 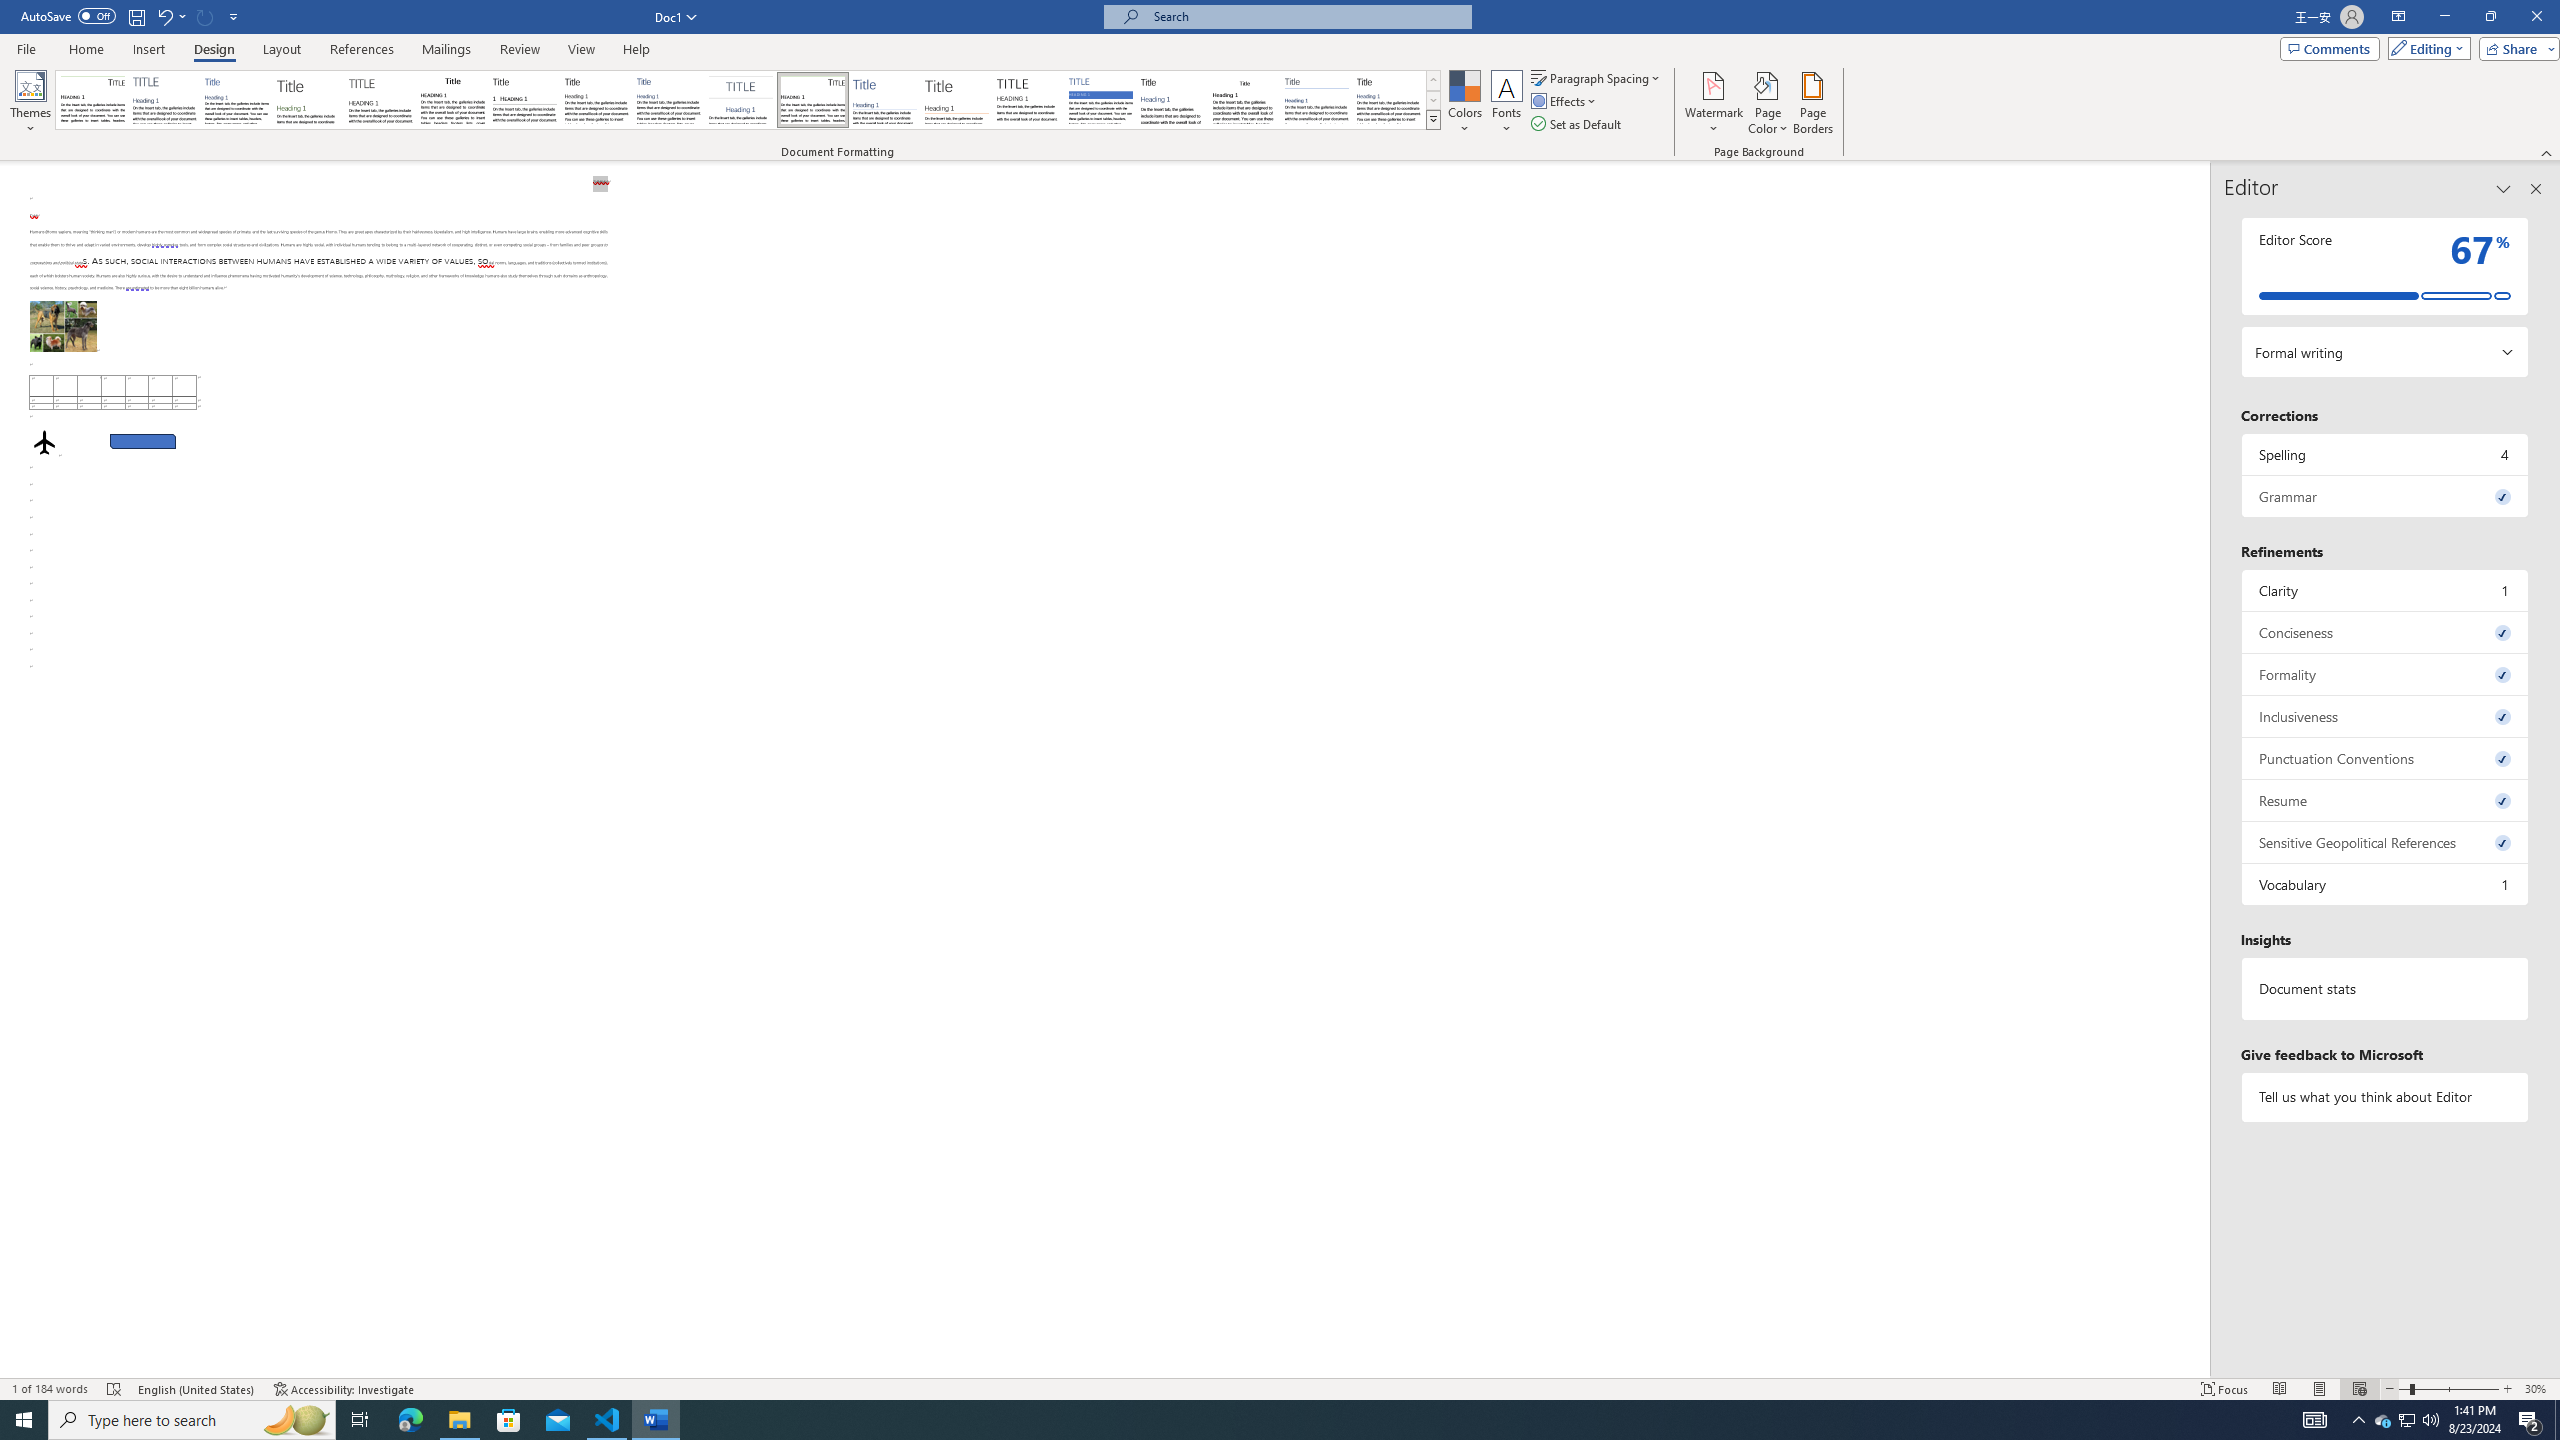 What do you see at coordinates (582, 49) in the screenshot?
I see `View` at bounding box center [582, 49].